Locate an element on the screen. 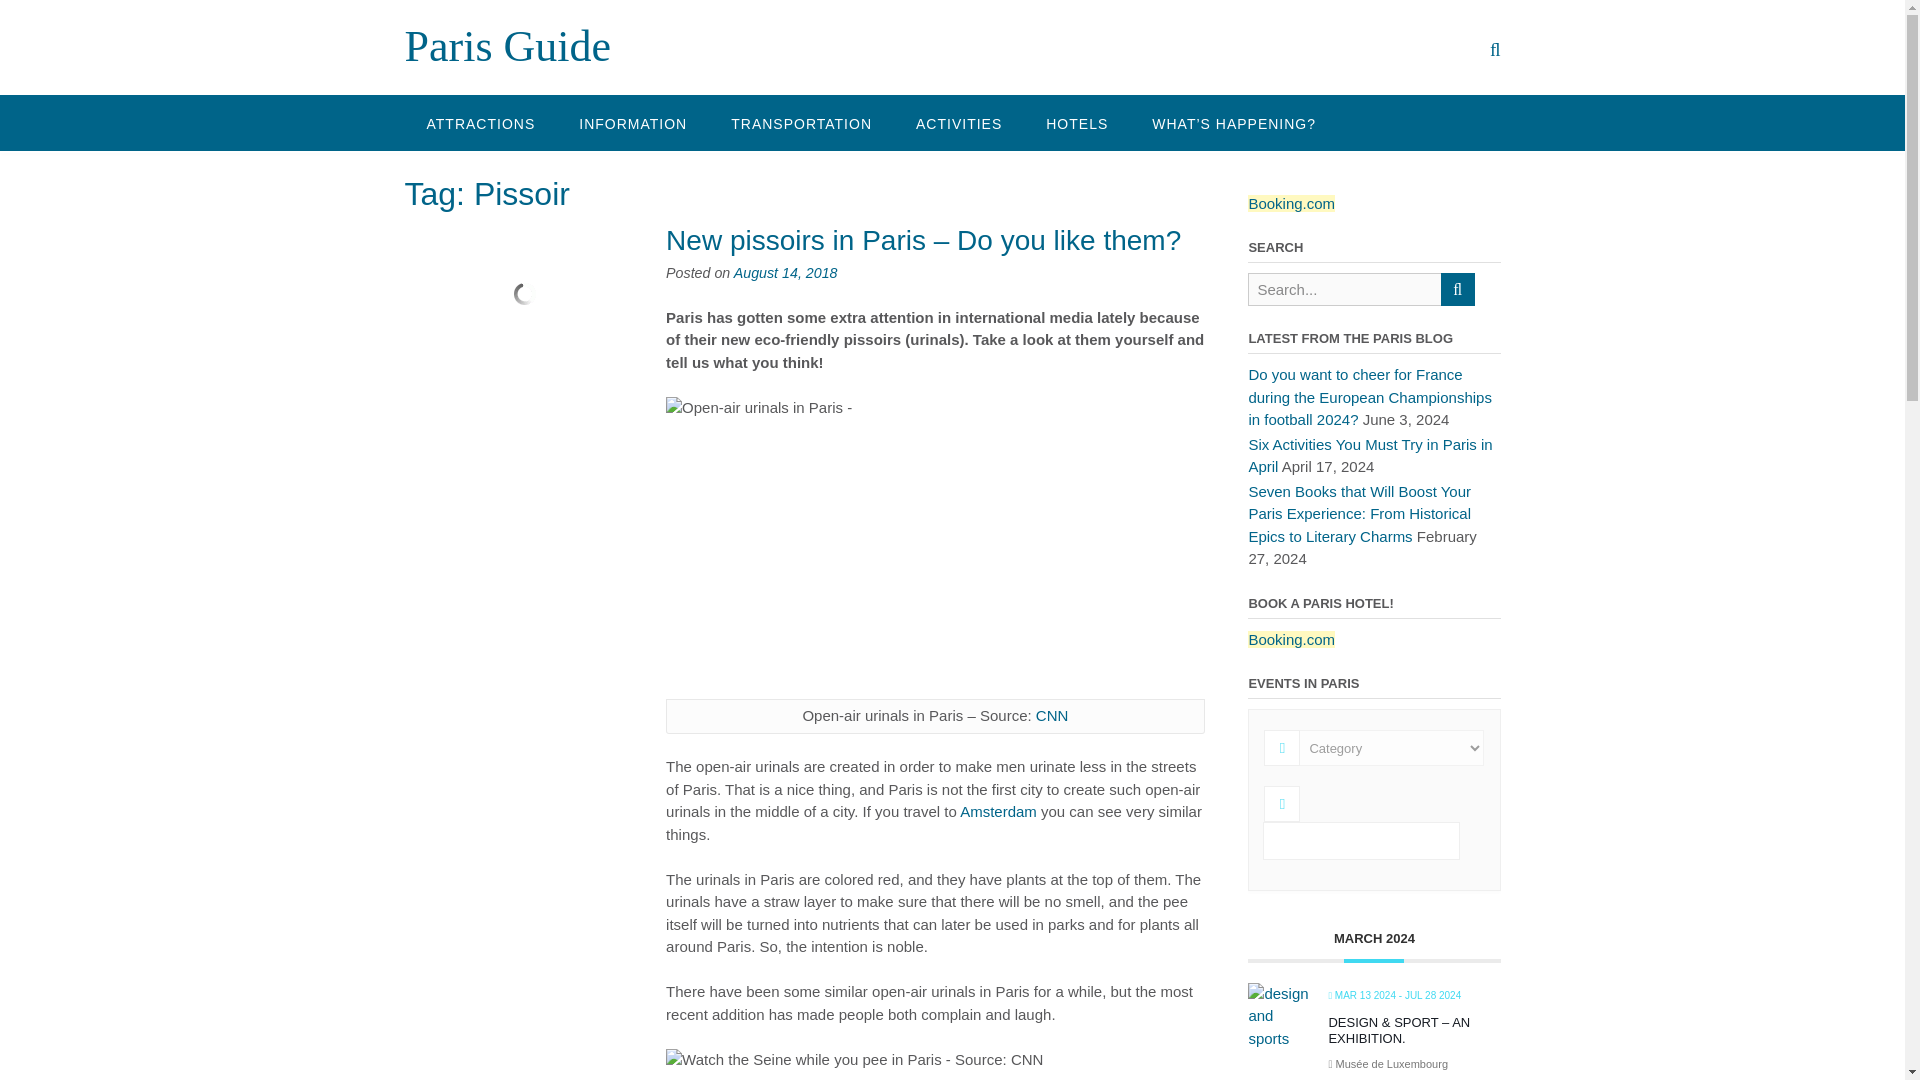 This screenshot has width=1920, height=1080. INFORMATION is located at coordinates (632, 122).